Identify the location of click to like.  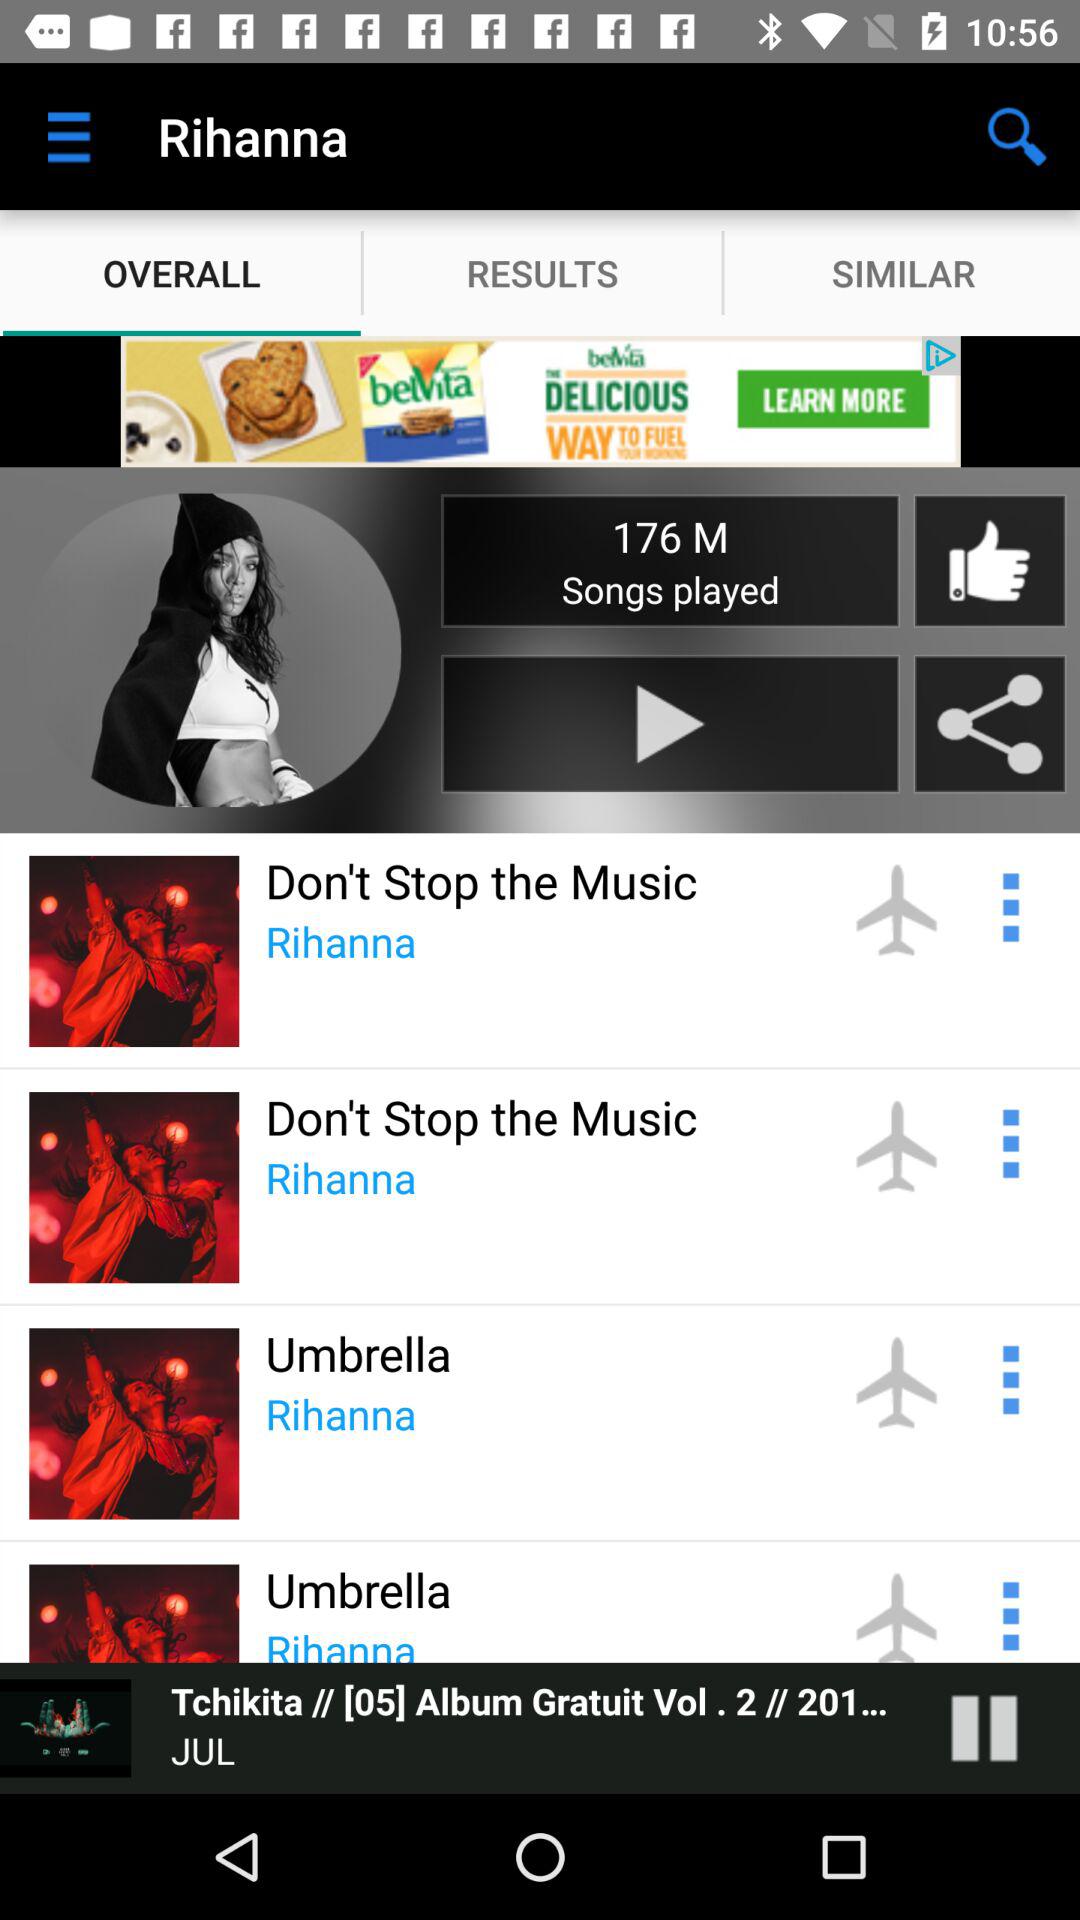
(989, 560).